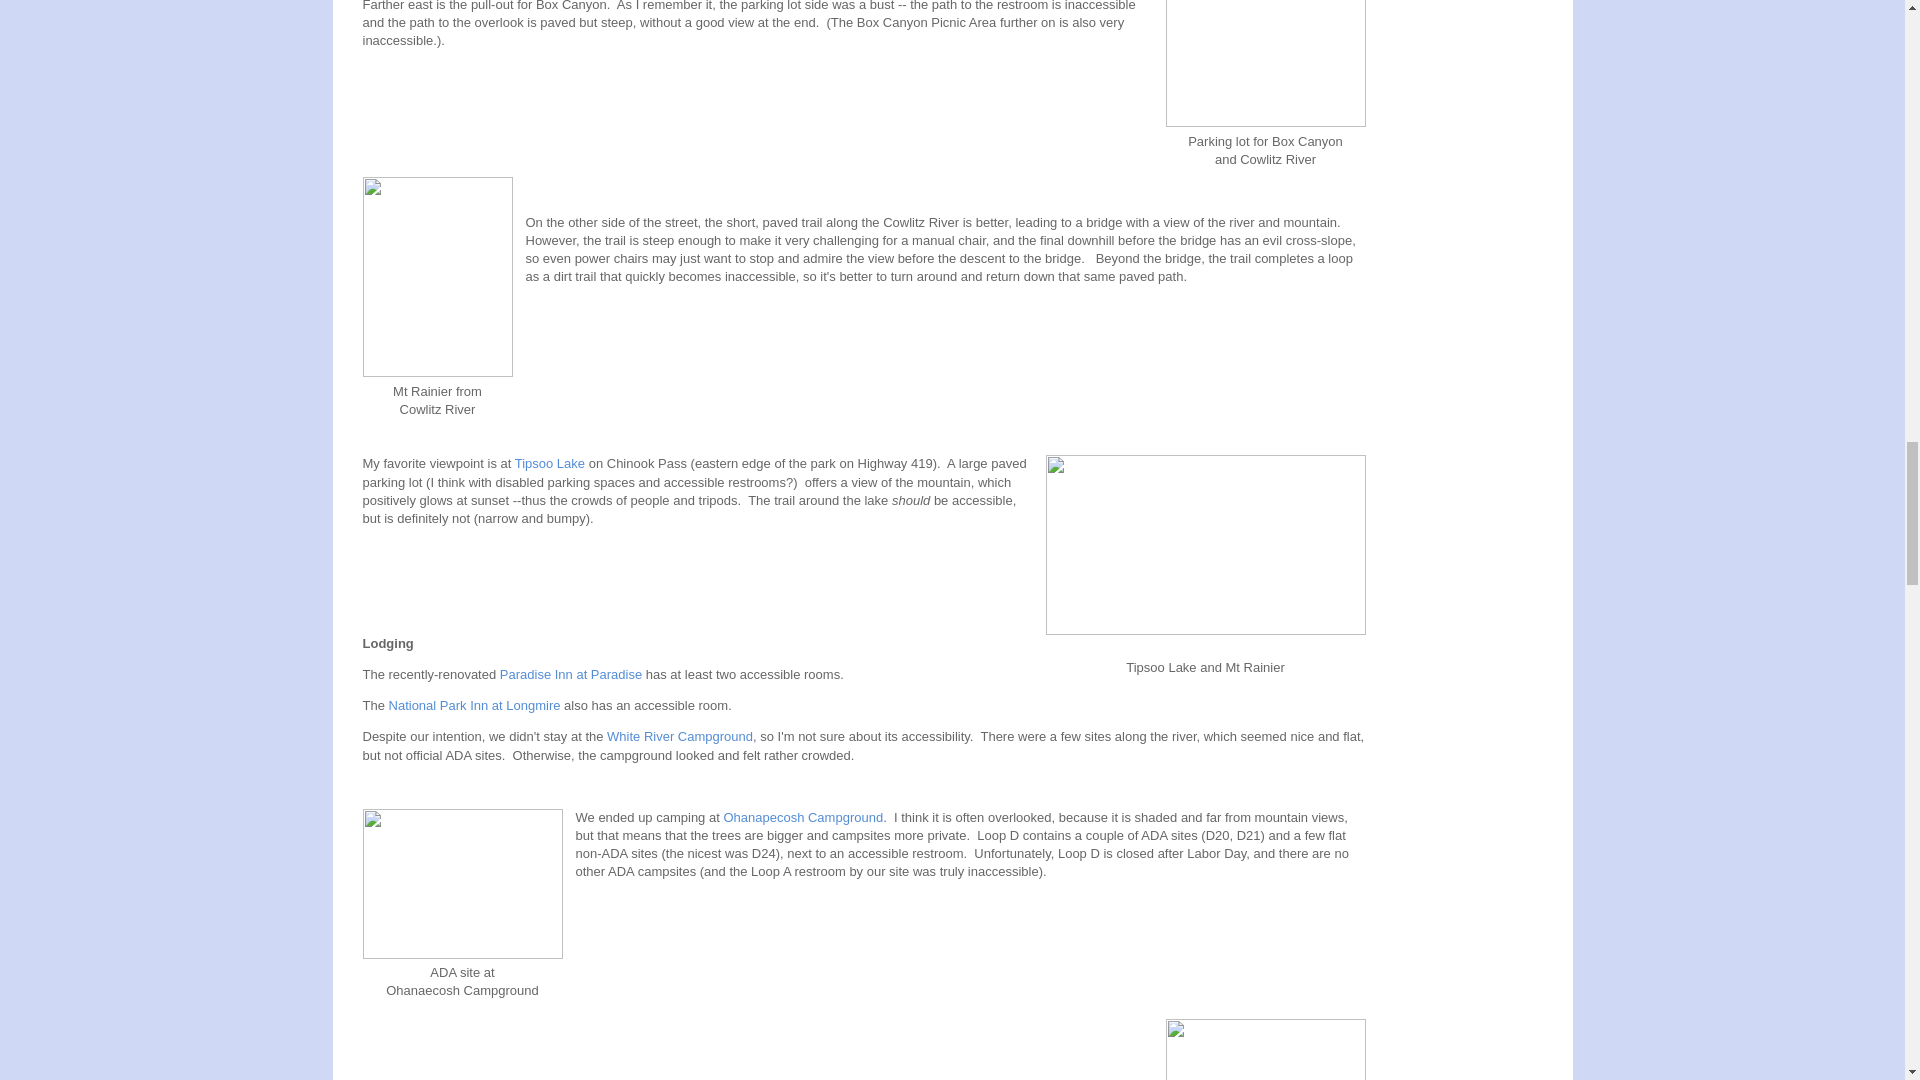 Image resolution: width=1920 pixels, height=1080 pixels. I want to click on Ohanapecosh Campground, so click(803, 818).